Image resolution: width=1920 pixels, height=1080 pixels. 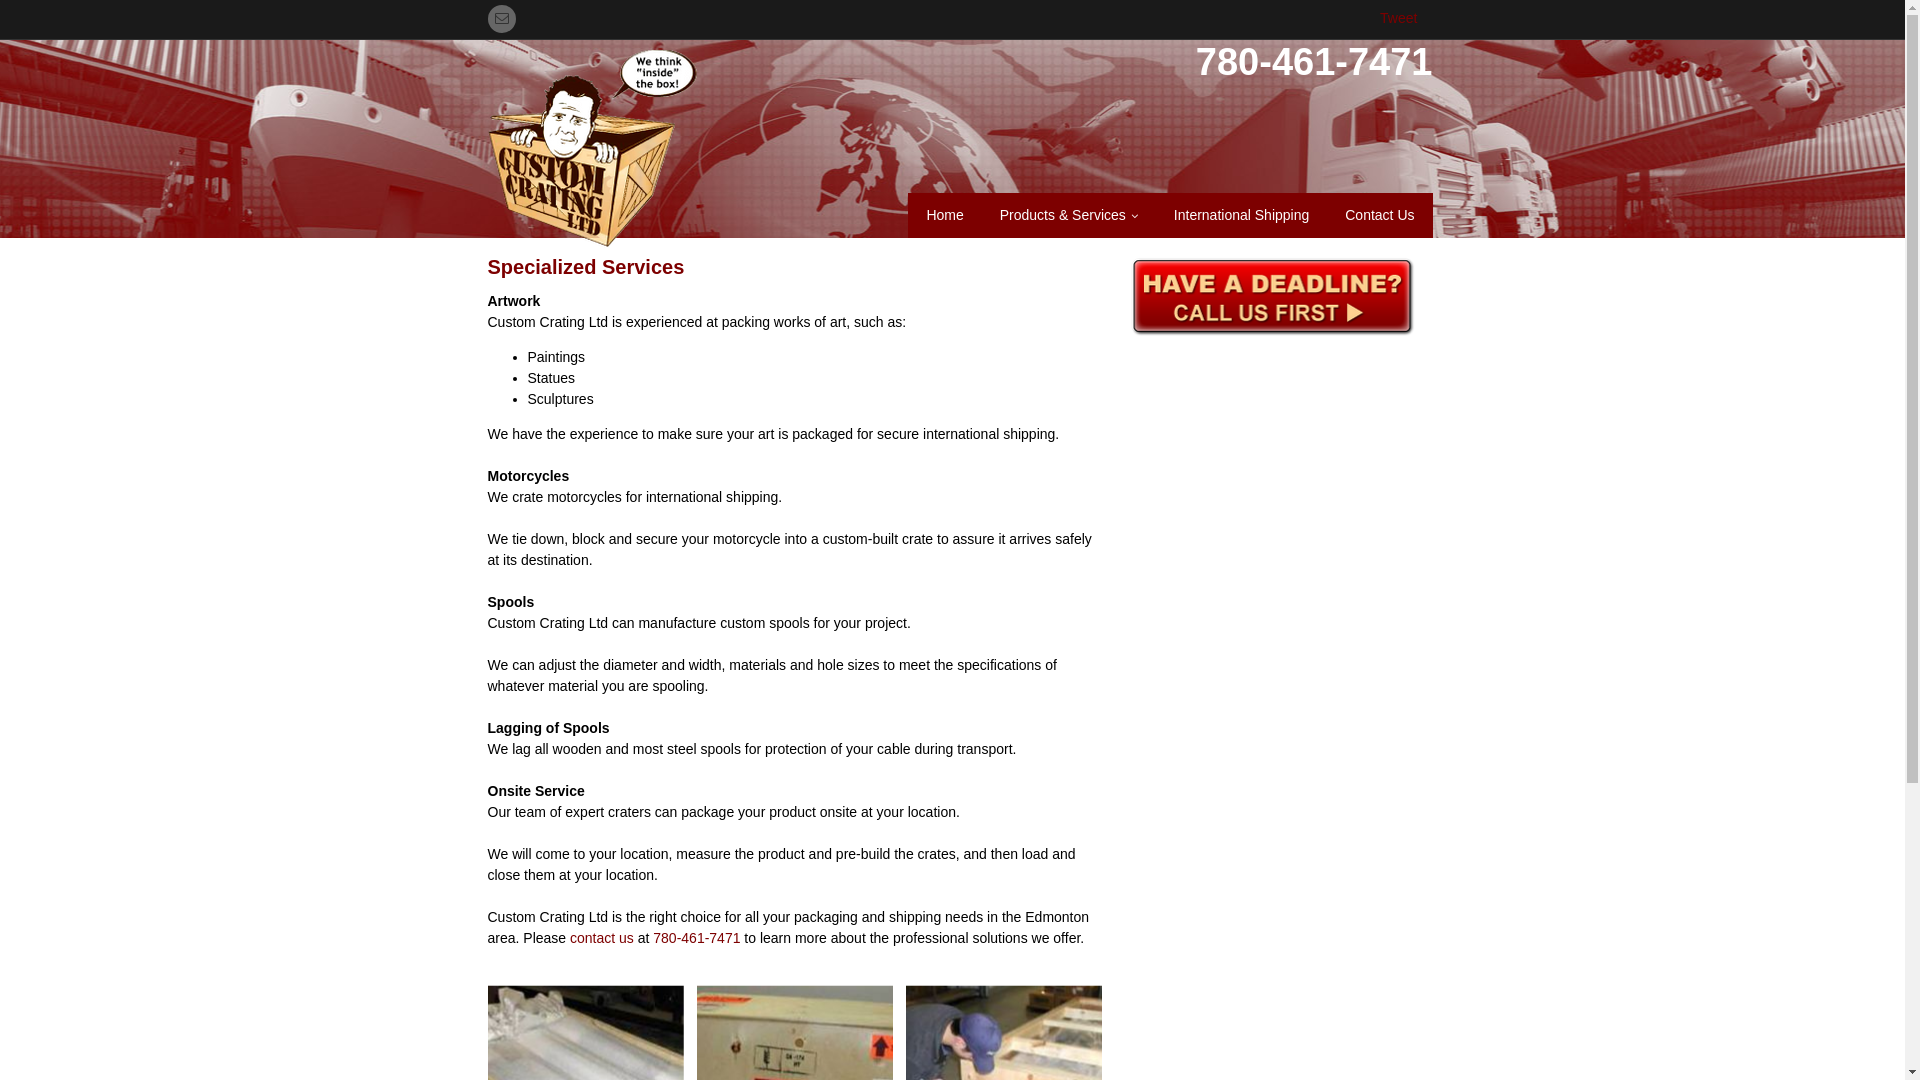 I want to click on 780-461-7471, so click(x=1314, y=62).